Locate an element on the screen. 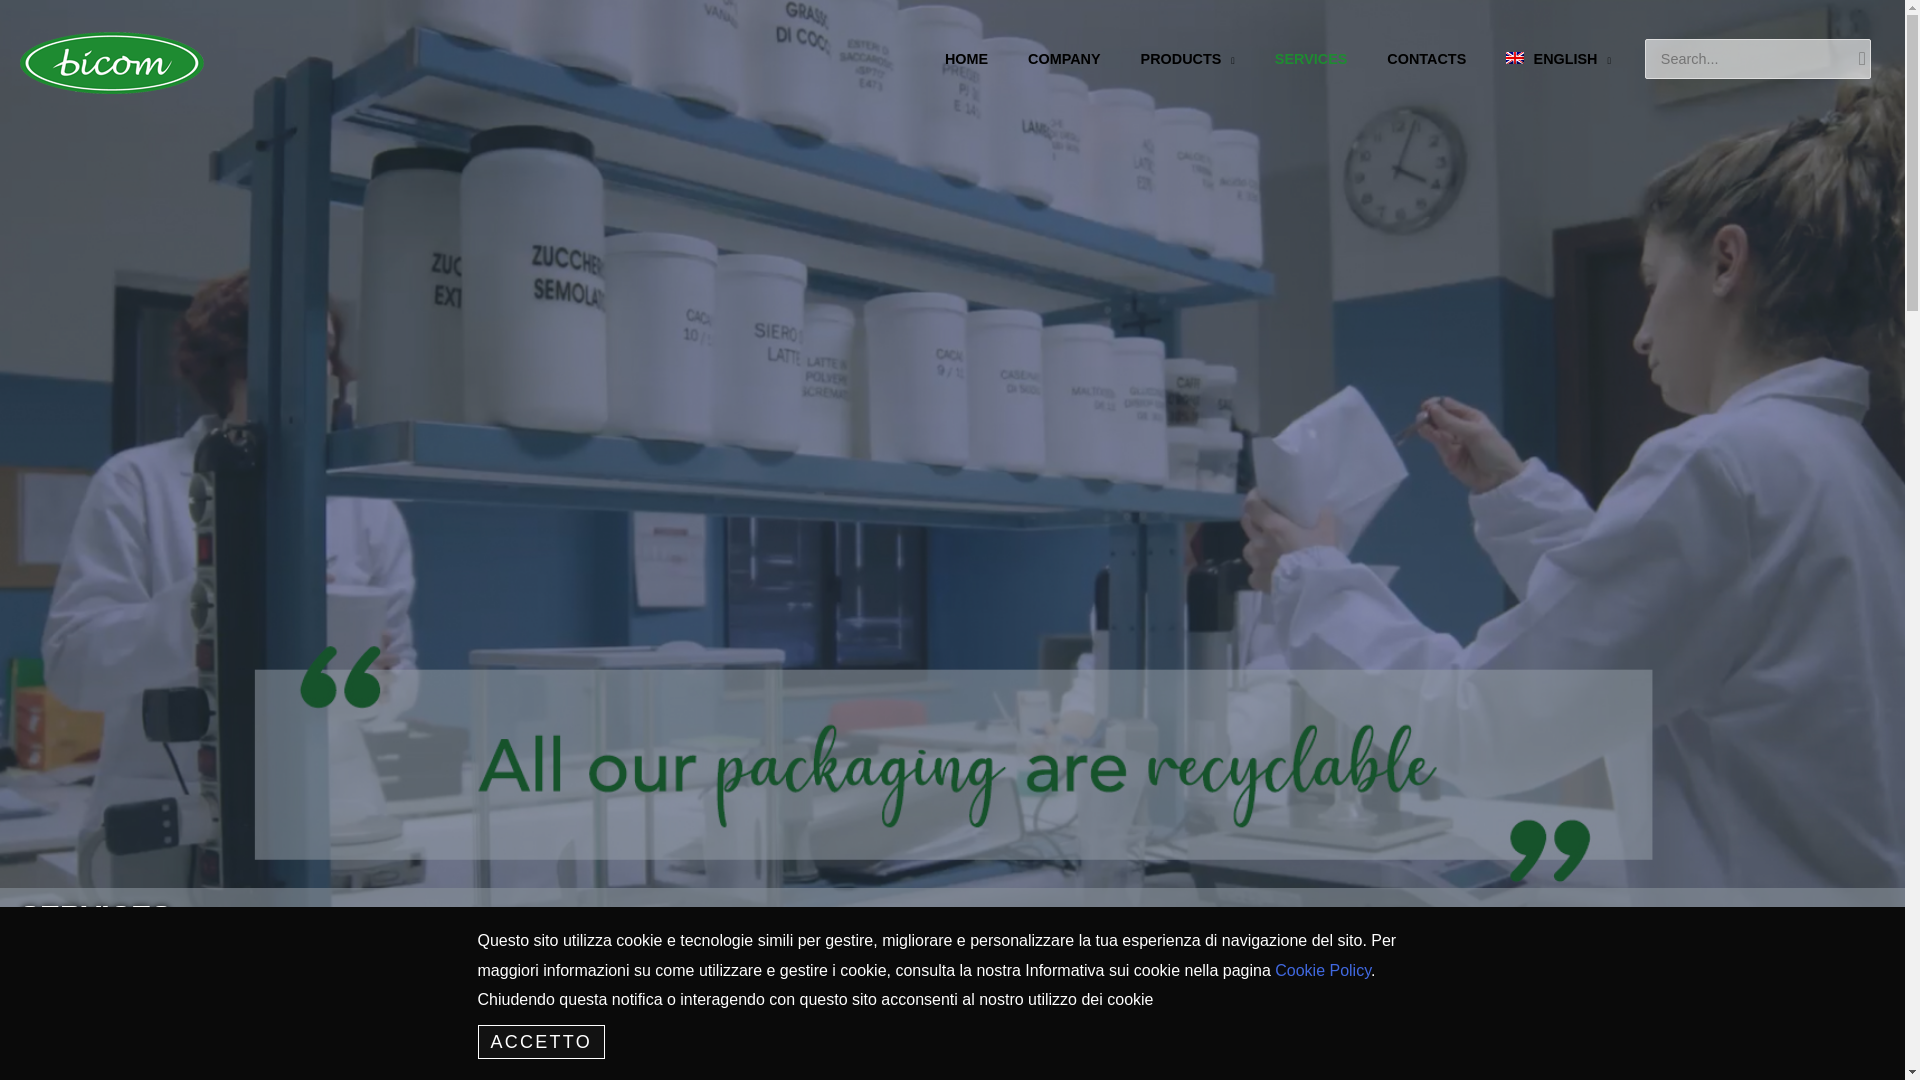 Image resolution: width=1920 pixels, height=1080 pixels. HOME is located at coordinates (966, 60).